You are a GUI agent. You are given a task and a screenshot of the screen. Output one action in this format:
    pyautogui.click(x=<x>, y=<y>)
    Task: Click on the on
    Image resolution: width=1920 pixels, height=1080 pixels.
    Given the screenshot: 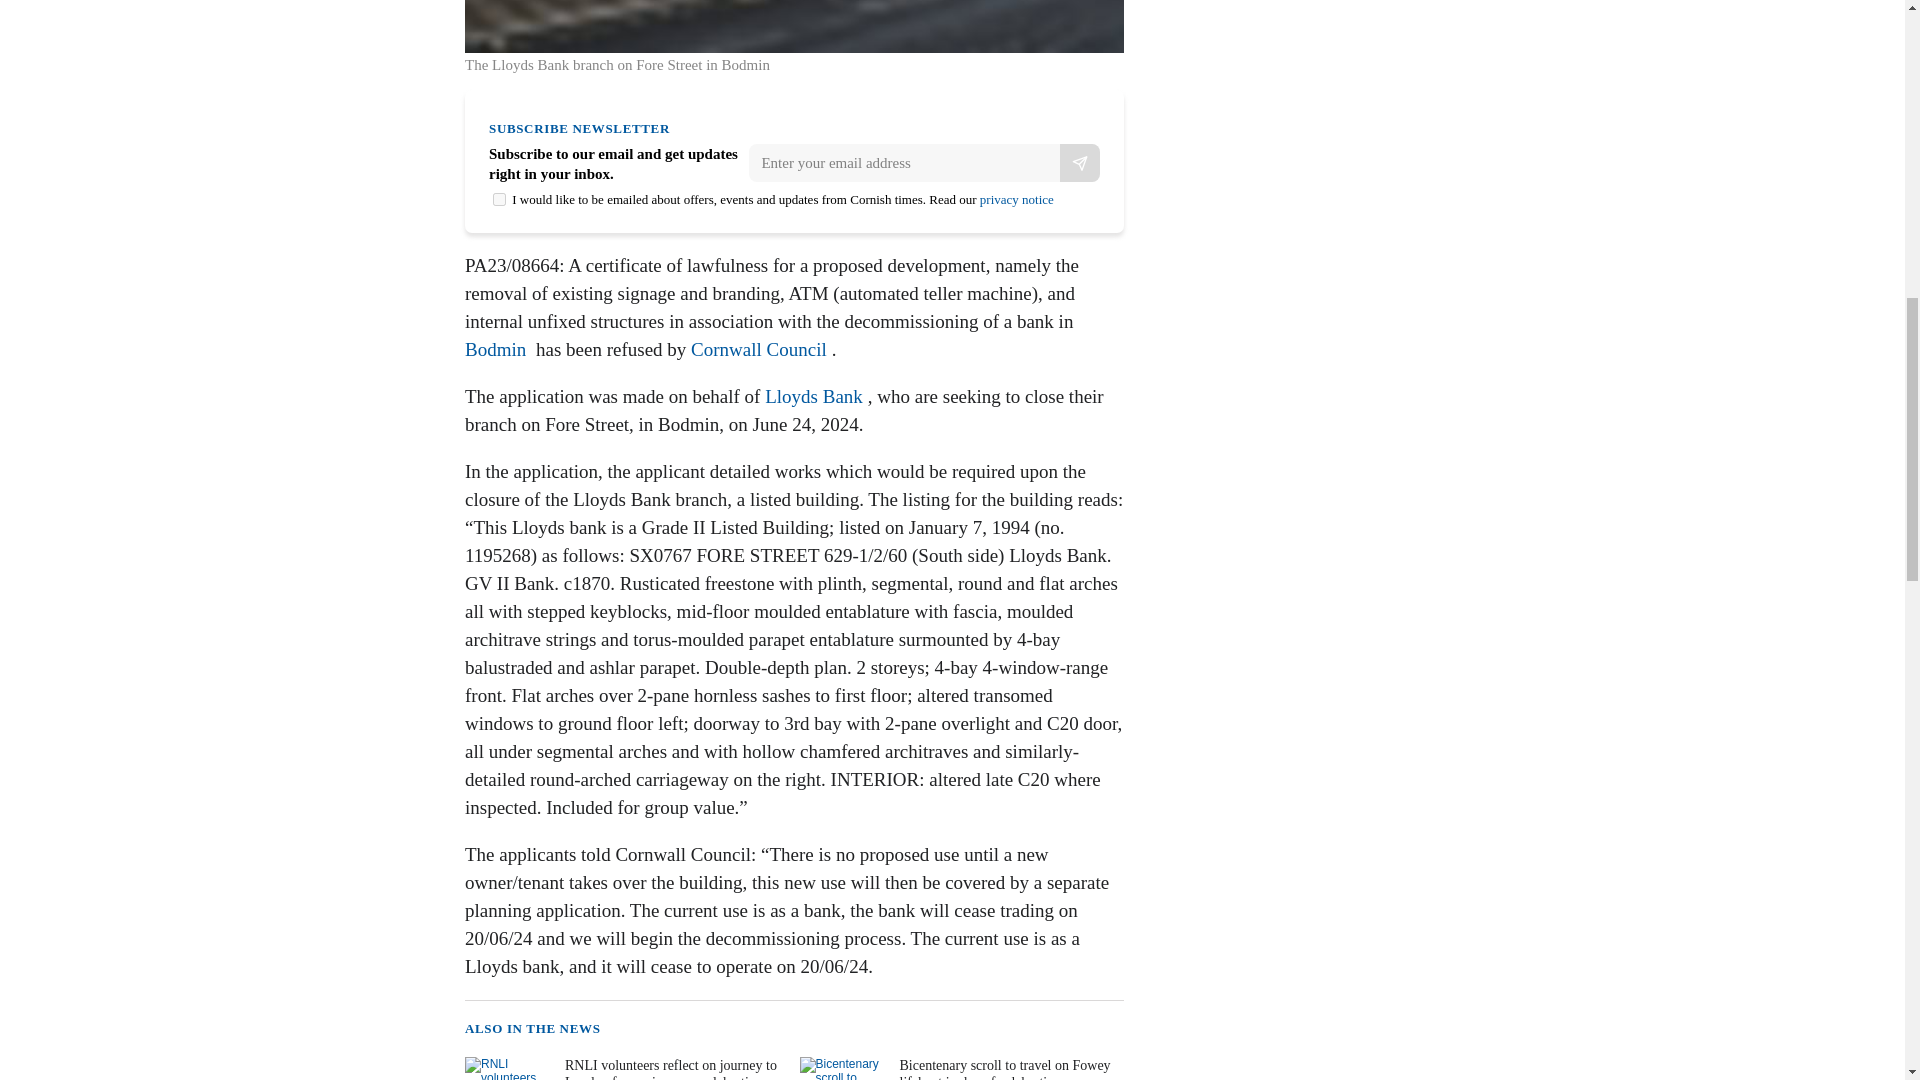 What is the action you would take?
    pyautogui.click(x=500, y=200)
    